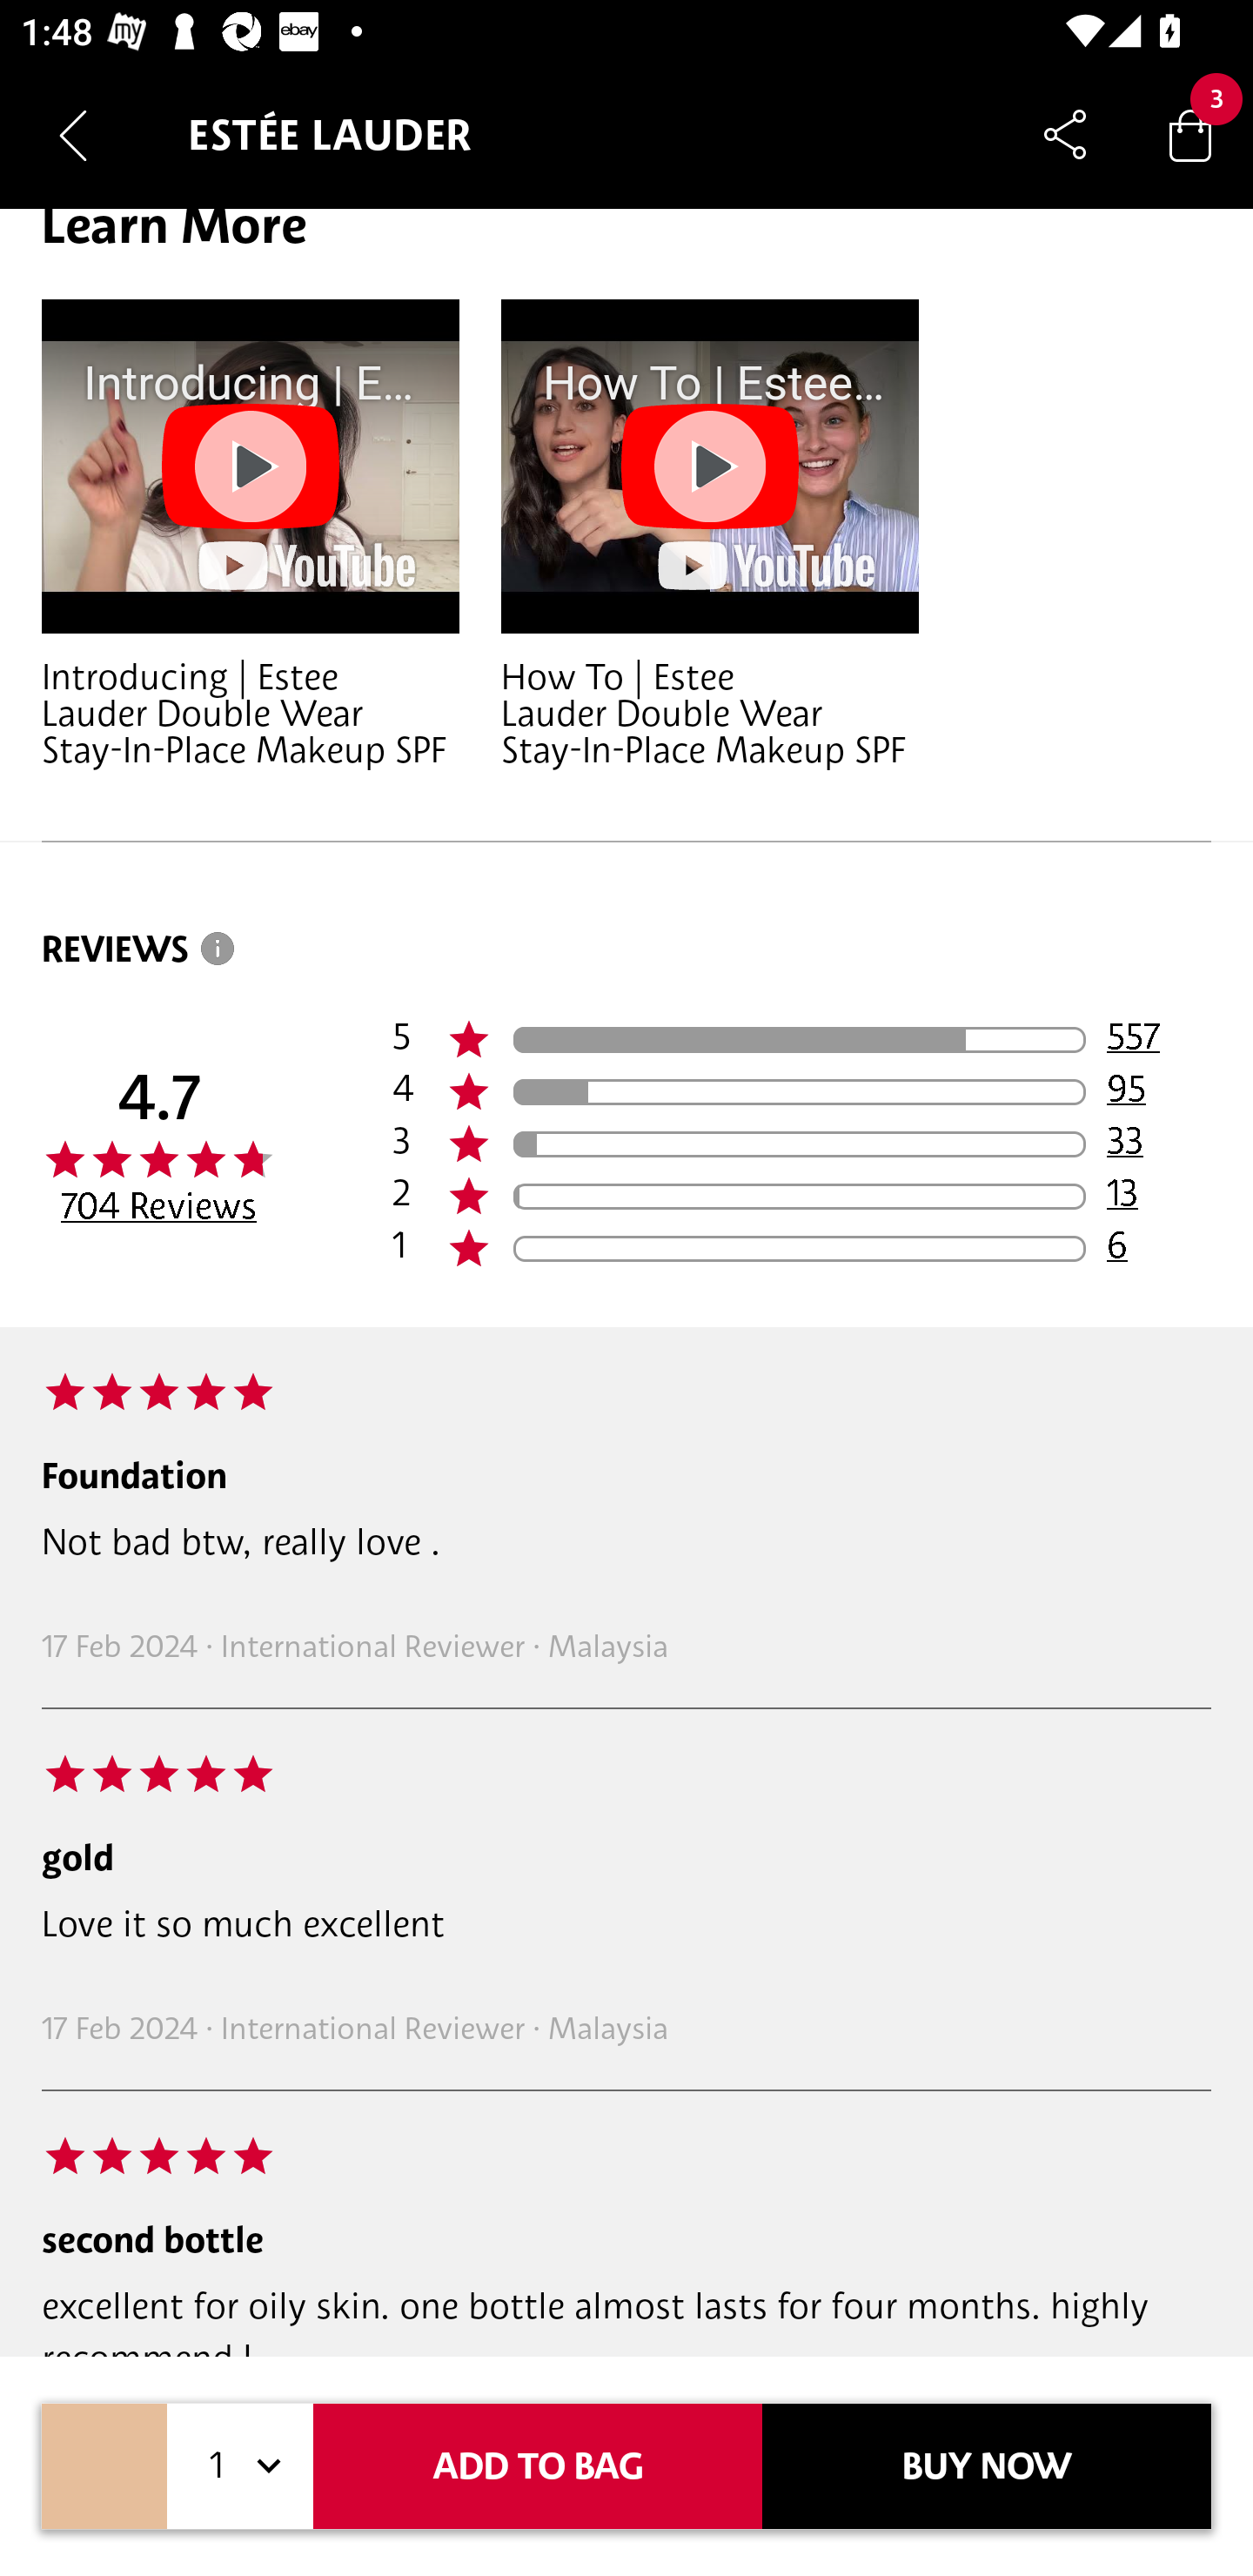  What do you see at coordinates (240, 2466) in the screenshot?
I see `1` at bounding box center [240, 2466].